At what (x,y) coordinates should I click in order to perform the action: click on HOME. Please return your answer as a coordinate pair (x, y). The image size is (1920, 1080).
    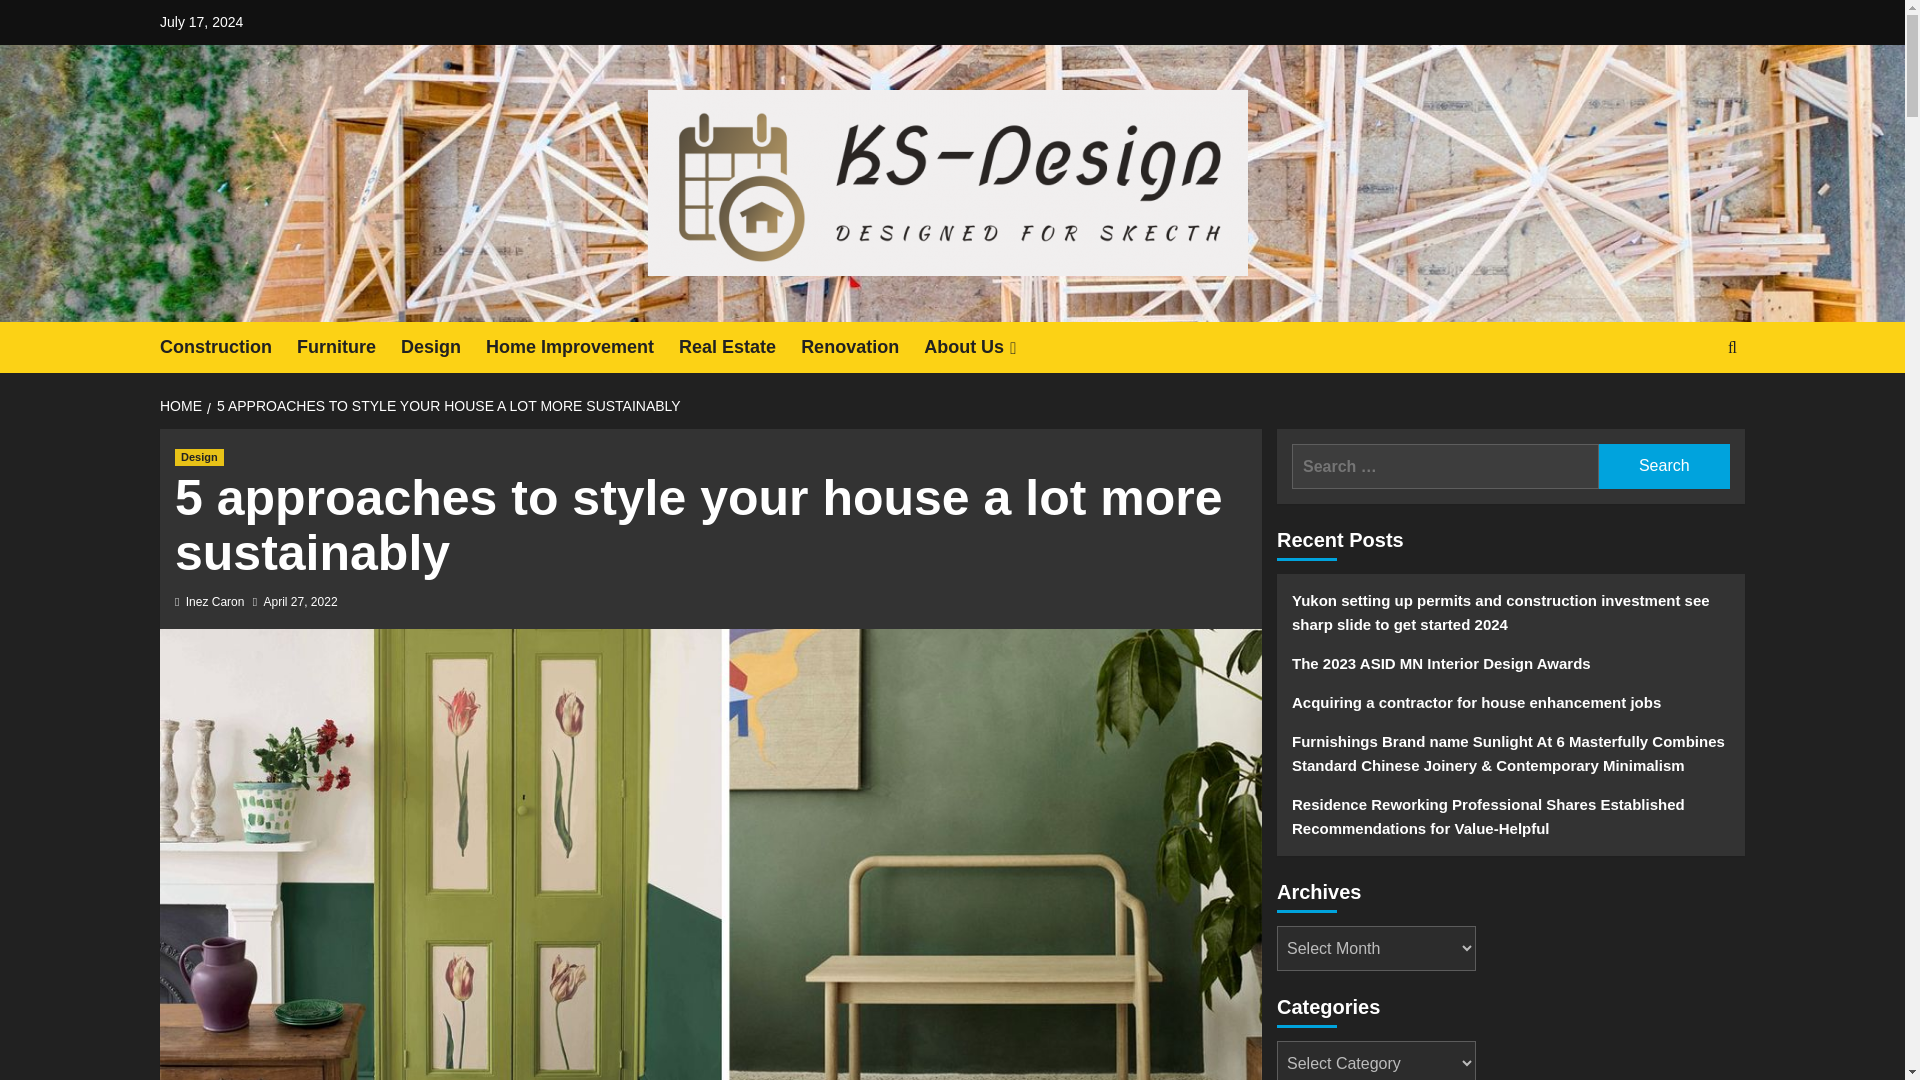
    Looking at the image, I should click on (183, 406).